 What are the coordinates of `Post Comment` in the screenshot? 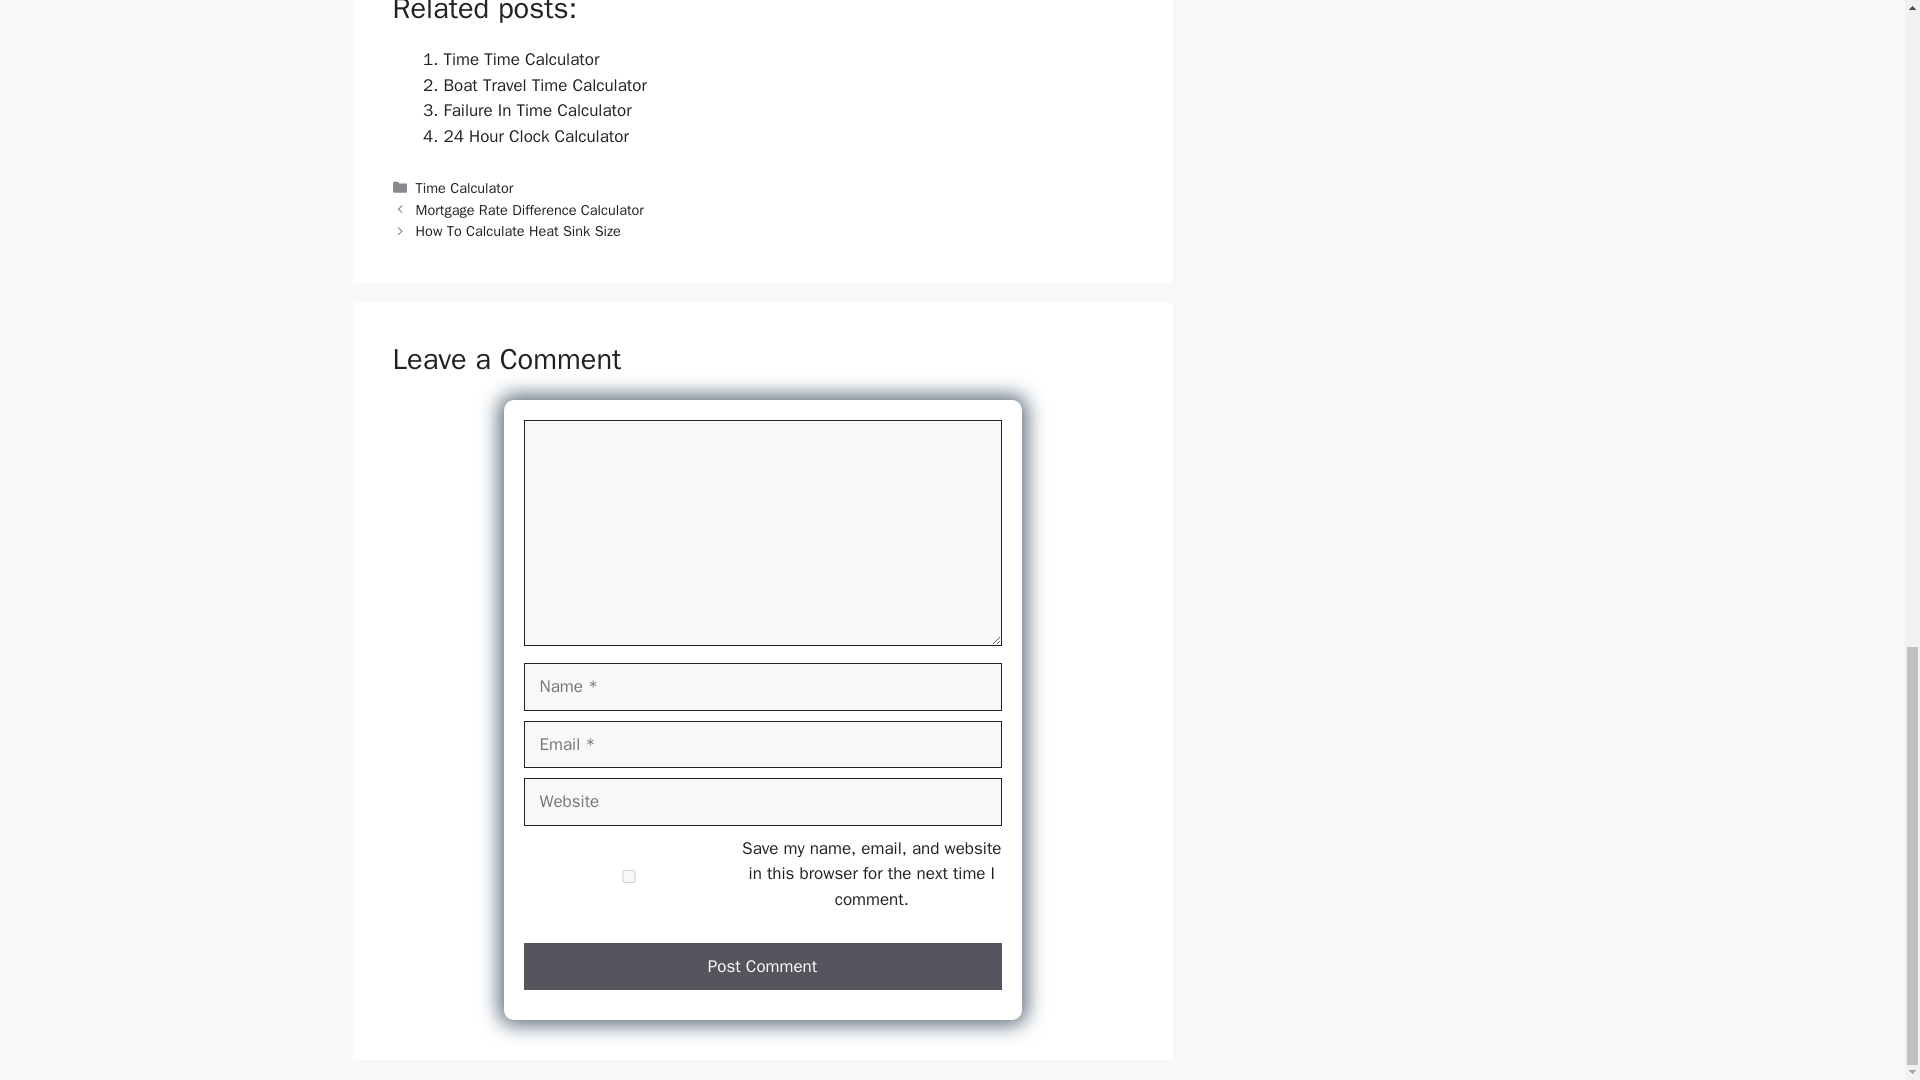 It's located at (763, 966).